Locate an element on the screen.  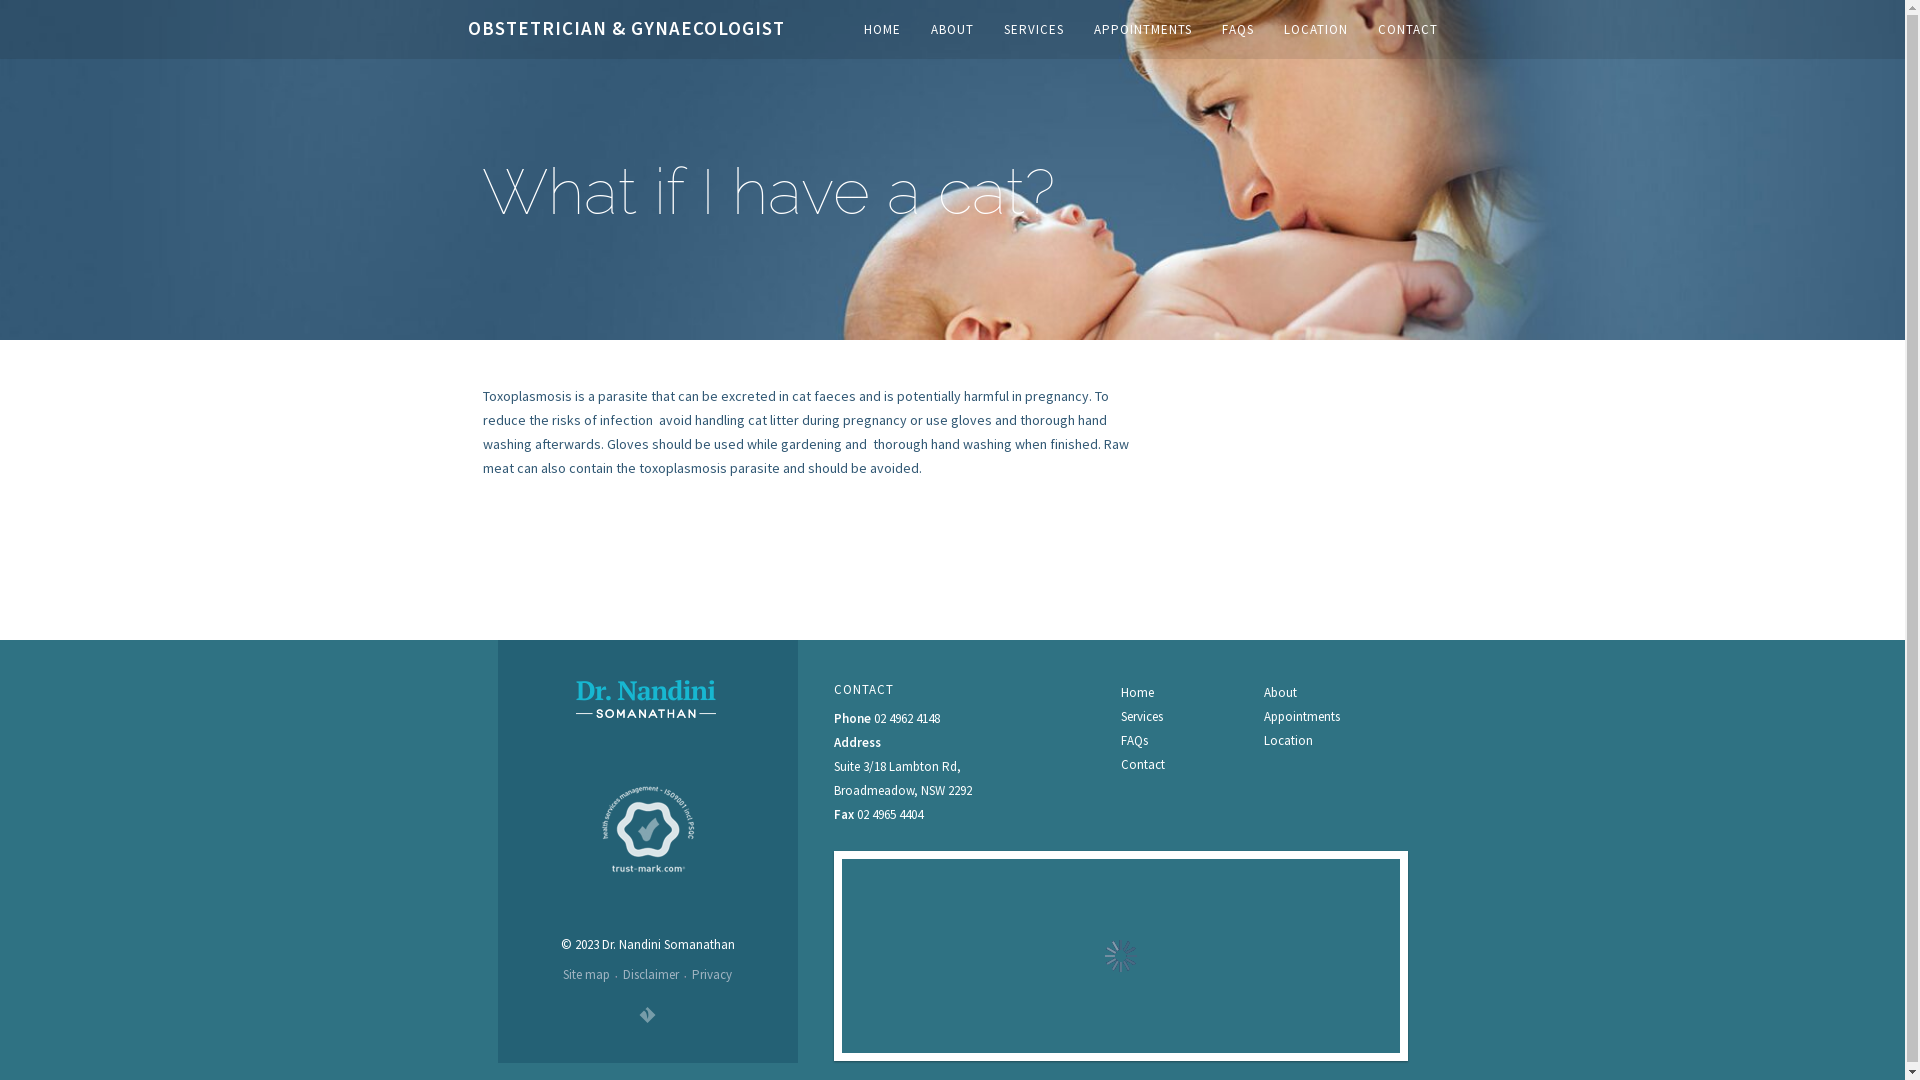
HOME is located at coordinates (882, 34).